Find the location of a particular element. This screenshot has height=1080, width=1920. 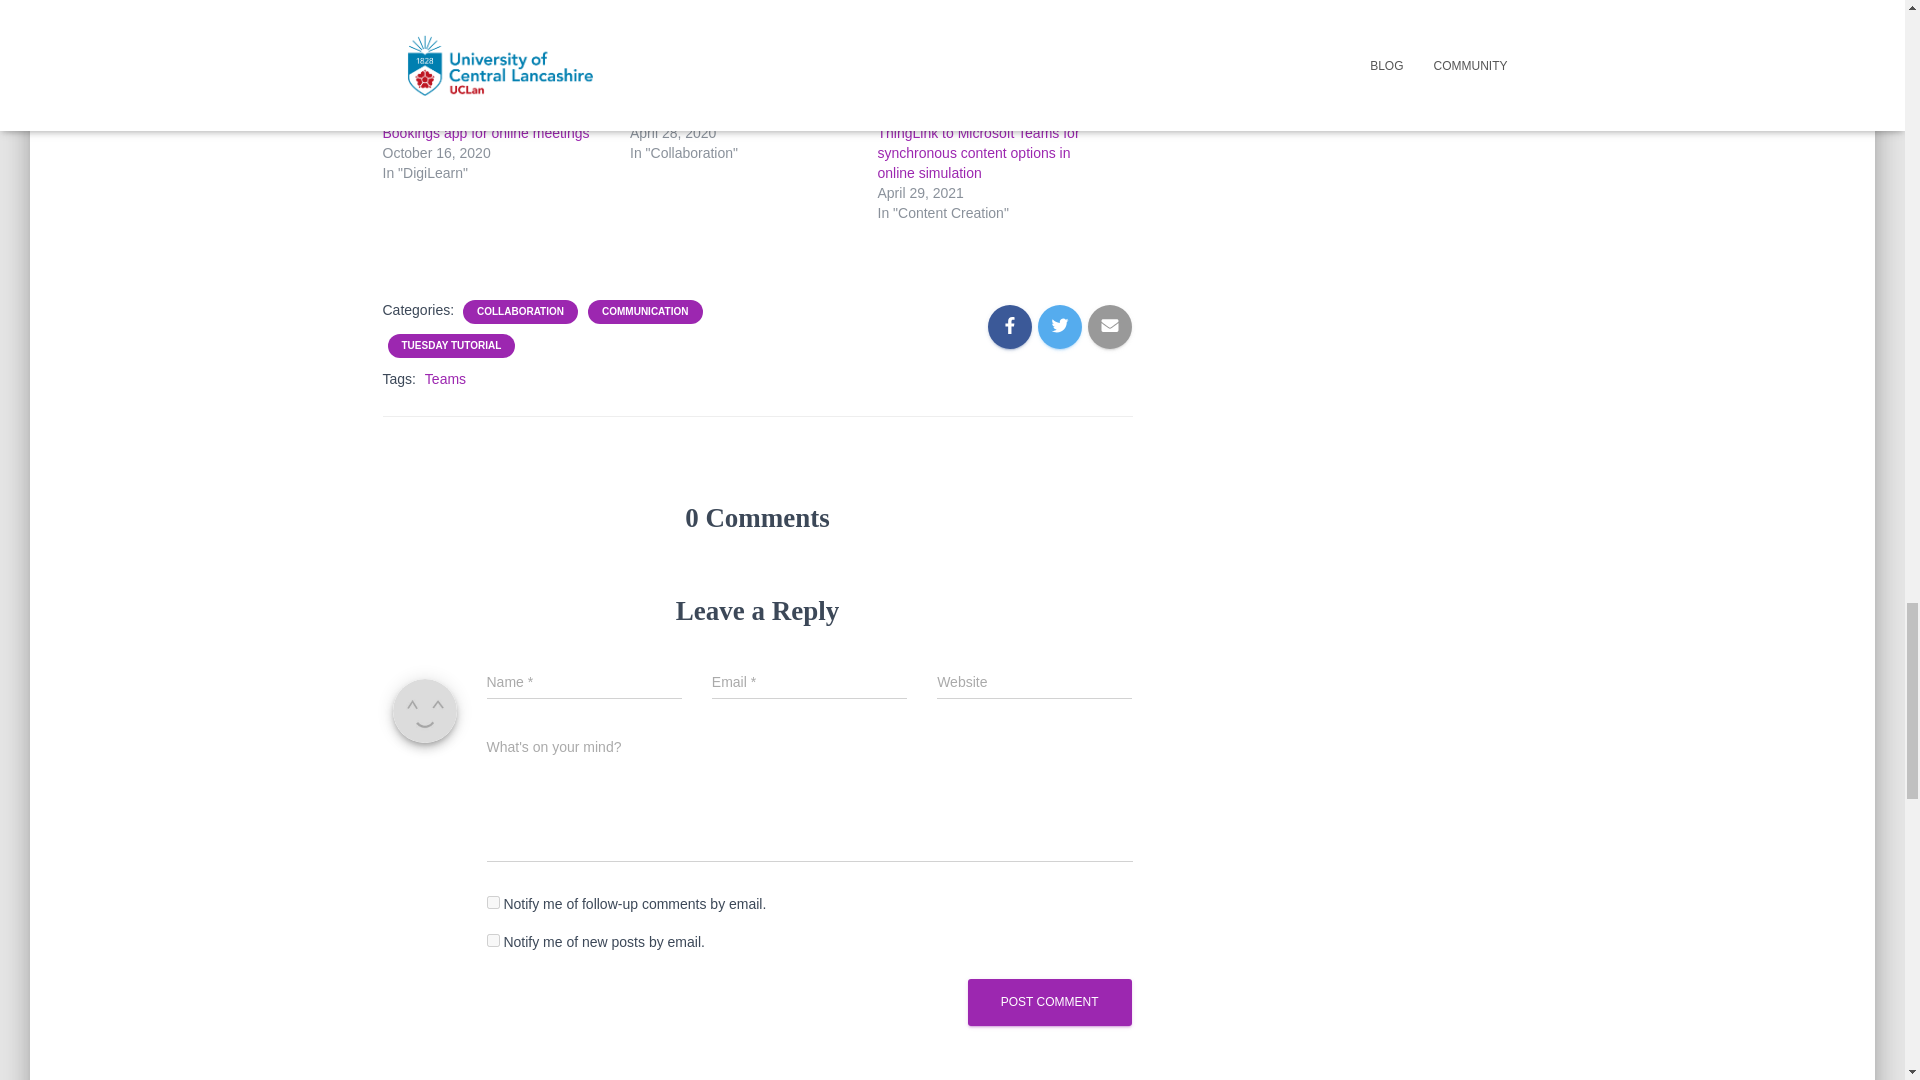

Microsoft Teams: Time to focus! is located at coordinates (728, 112).